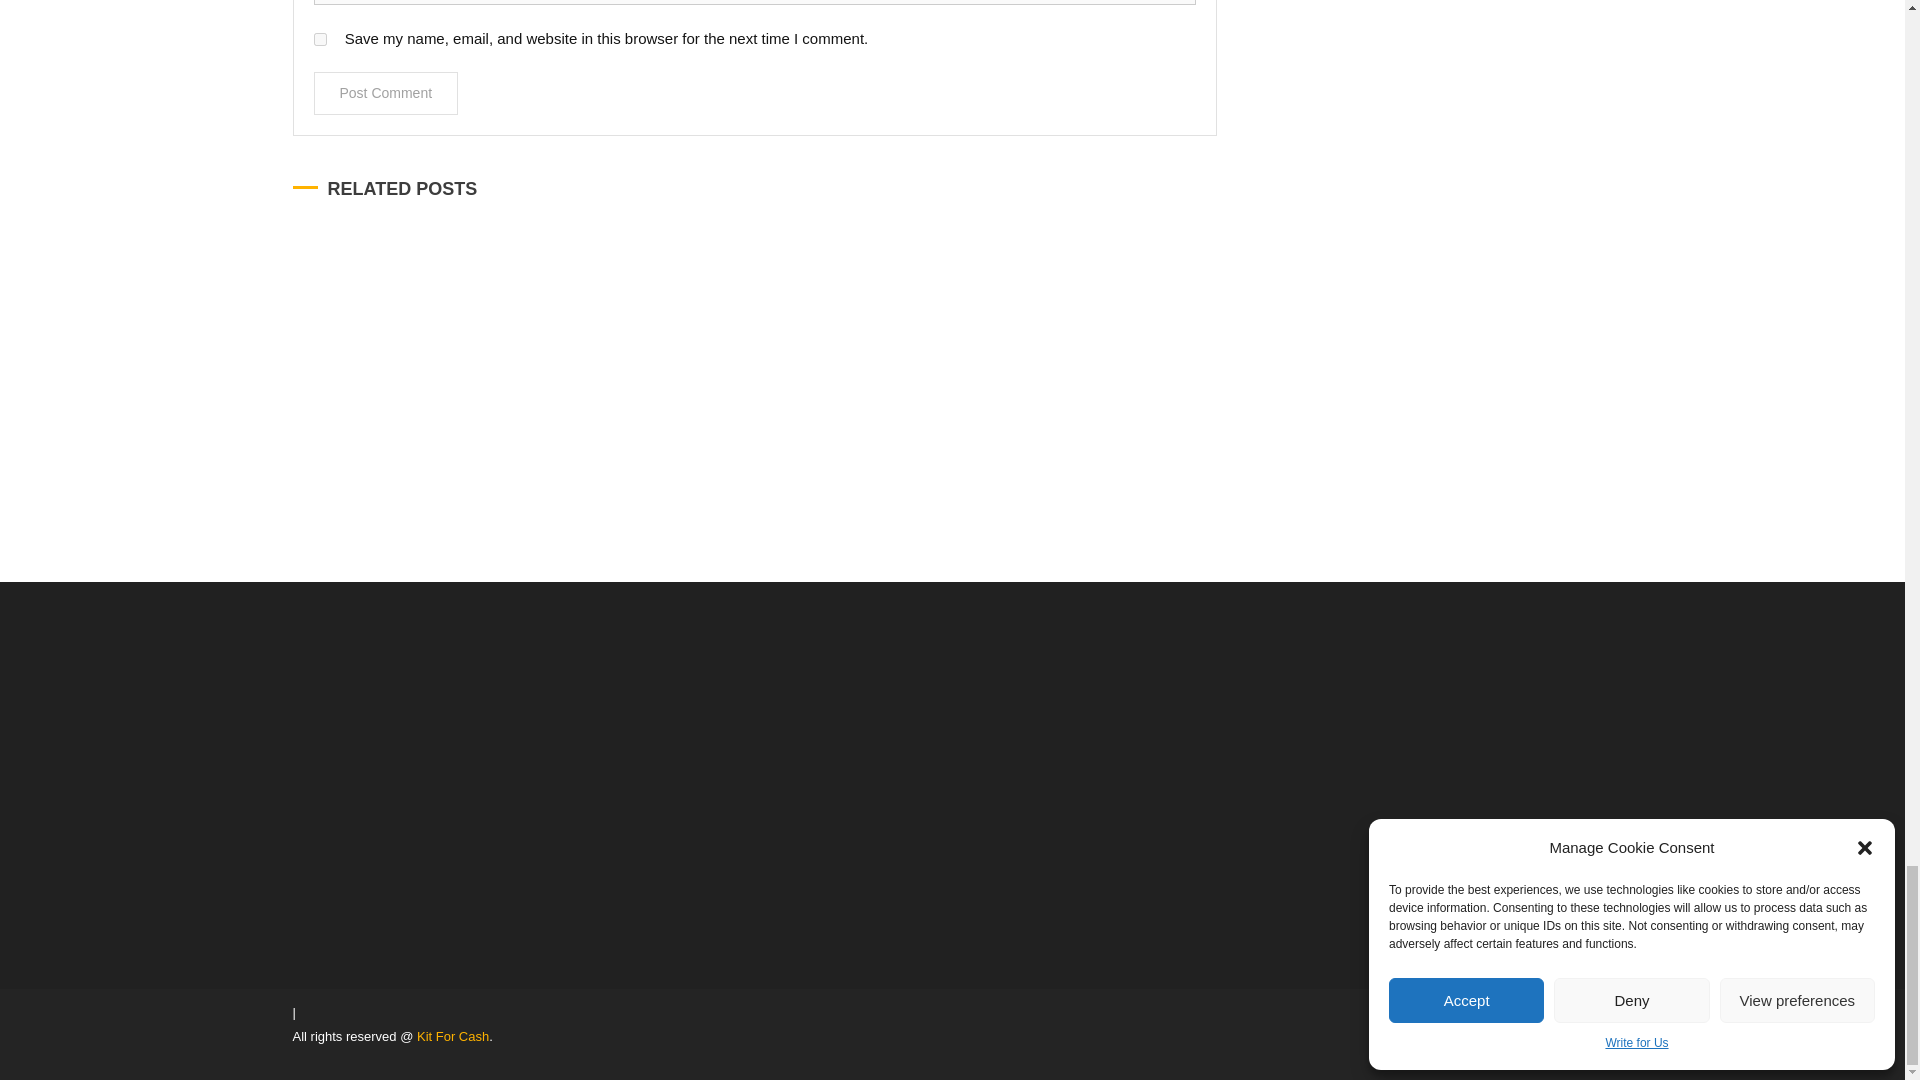 The image size is (1920, 1080). I want to click on yes, so click(320, 40).